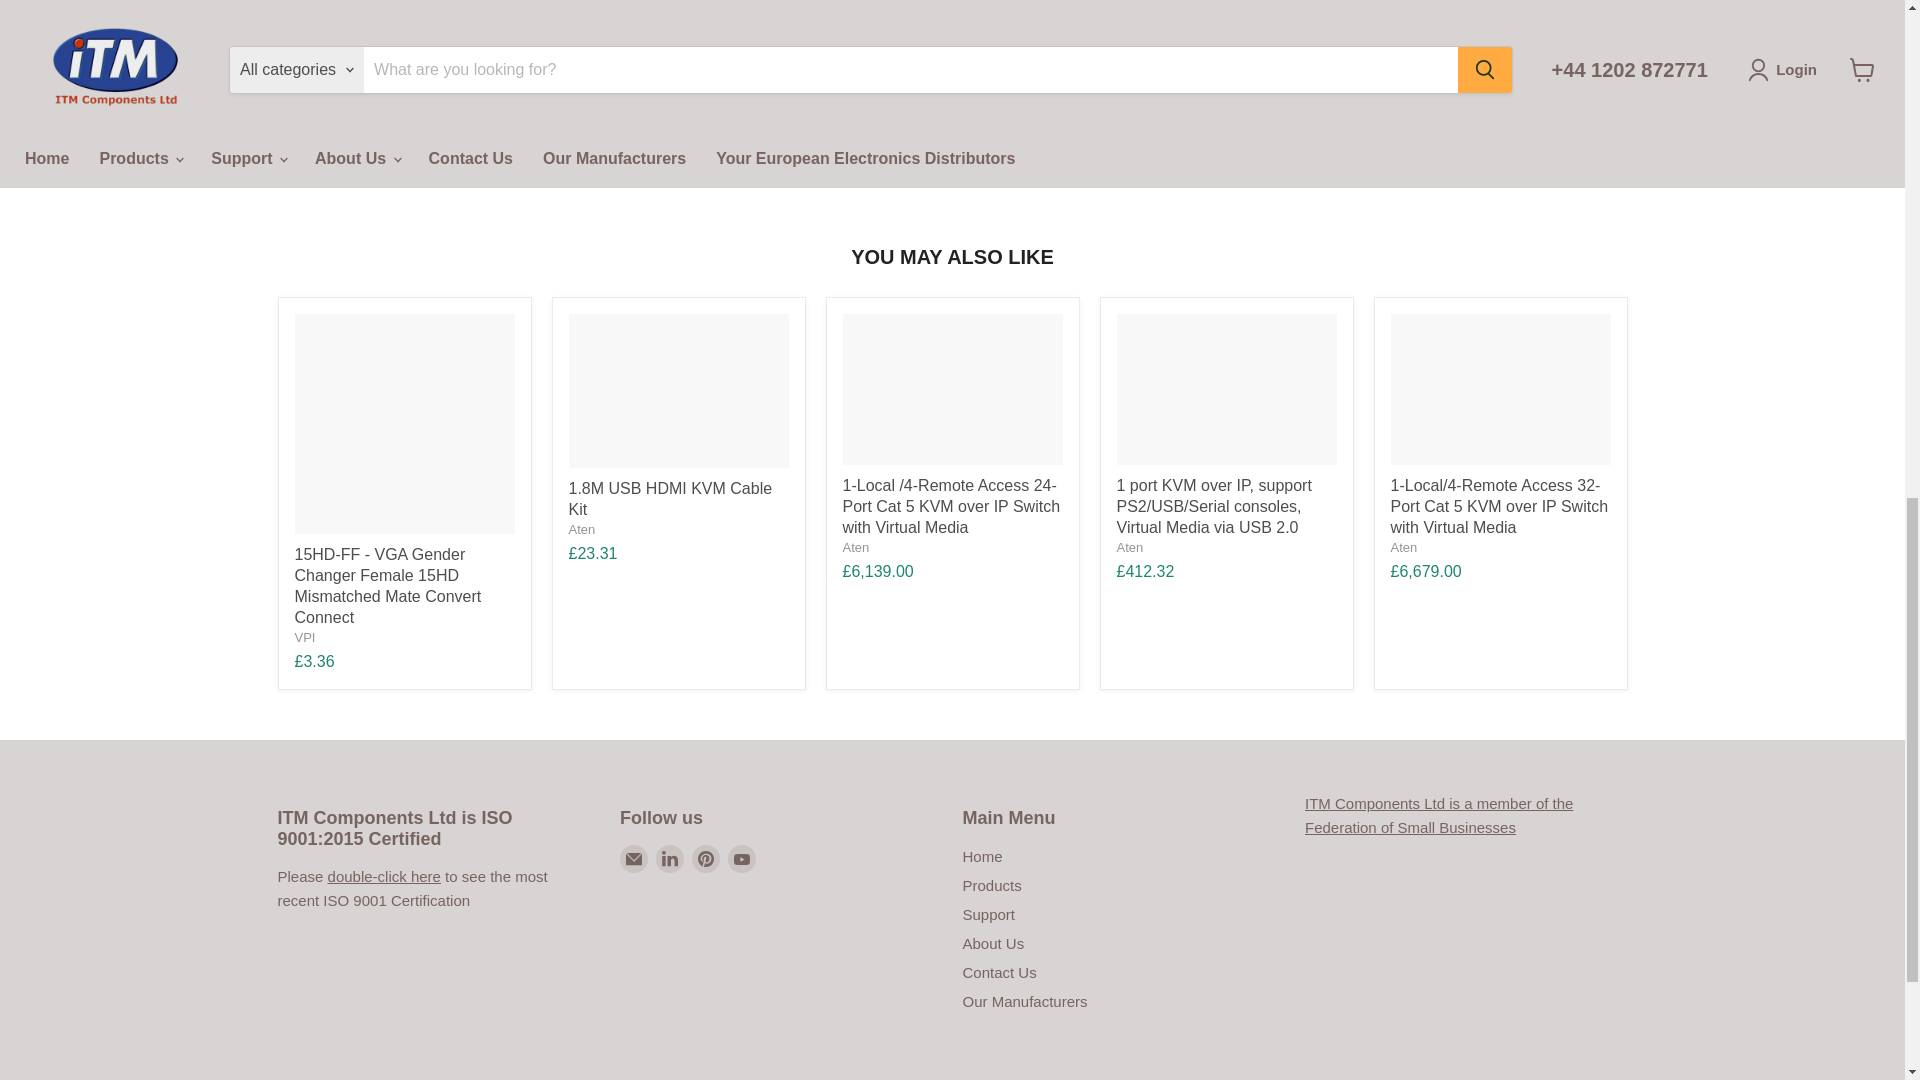 The height and width of the screenshot is (1080, 1920). Describe the element at coordinates (1128, 548) in the screenshot. I see `Aten` at that location.